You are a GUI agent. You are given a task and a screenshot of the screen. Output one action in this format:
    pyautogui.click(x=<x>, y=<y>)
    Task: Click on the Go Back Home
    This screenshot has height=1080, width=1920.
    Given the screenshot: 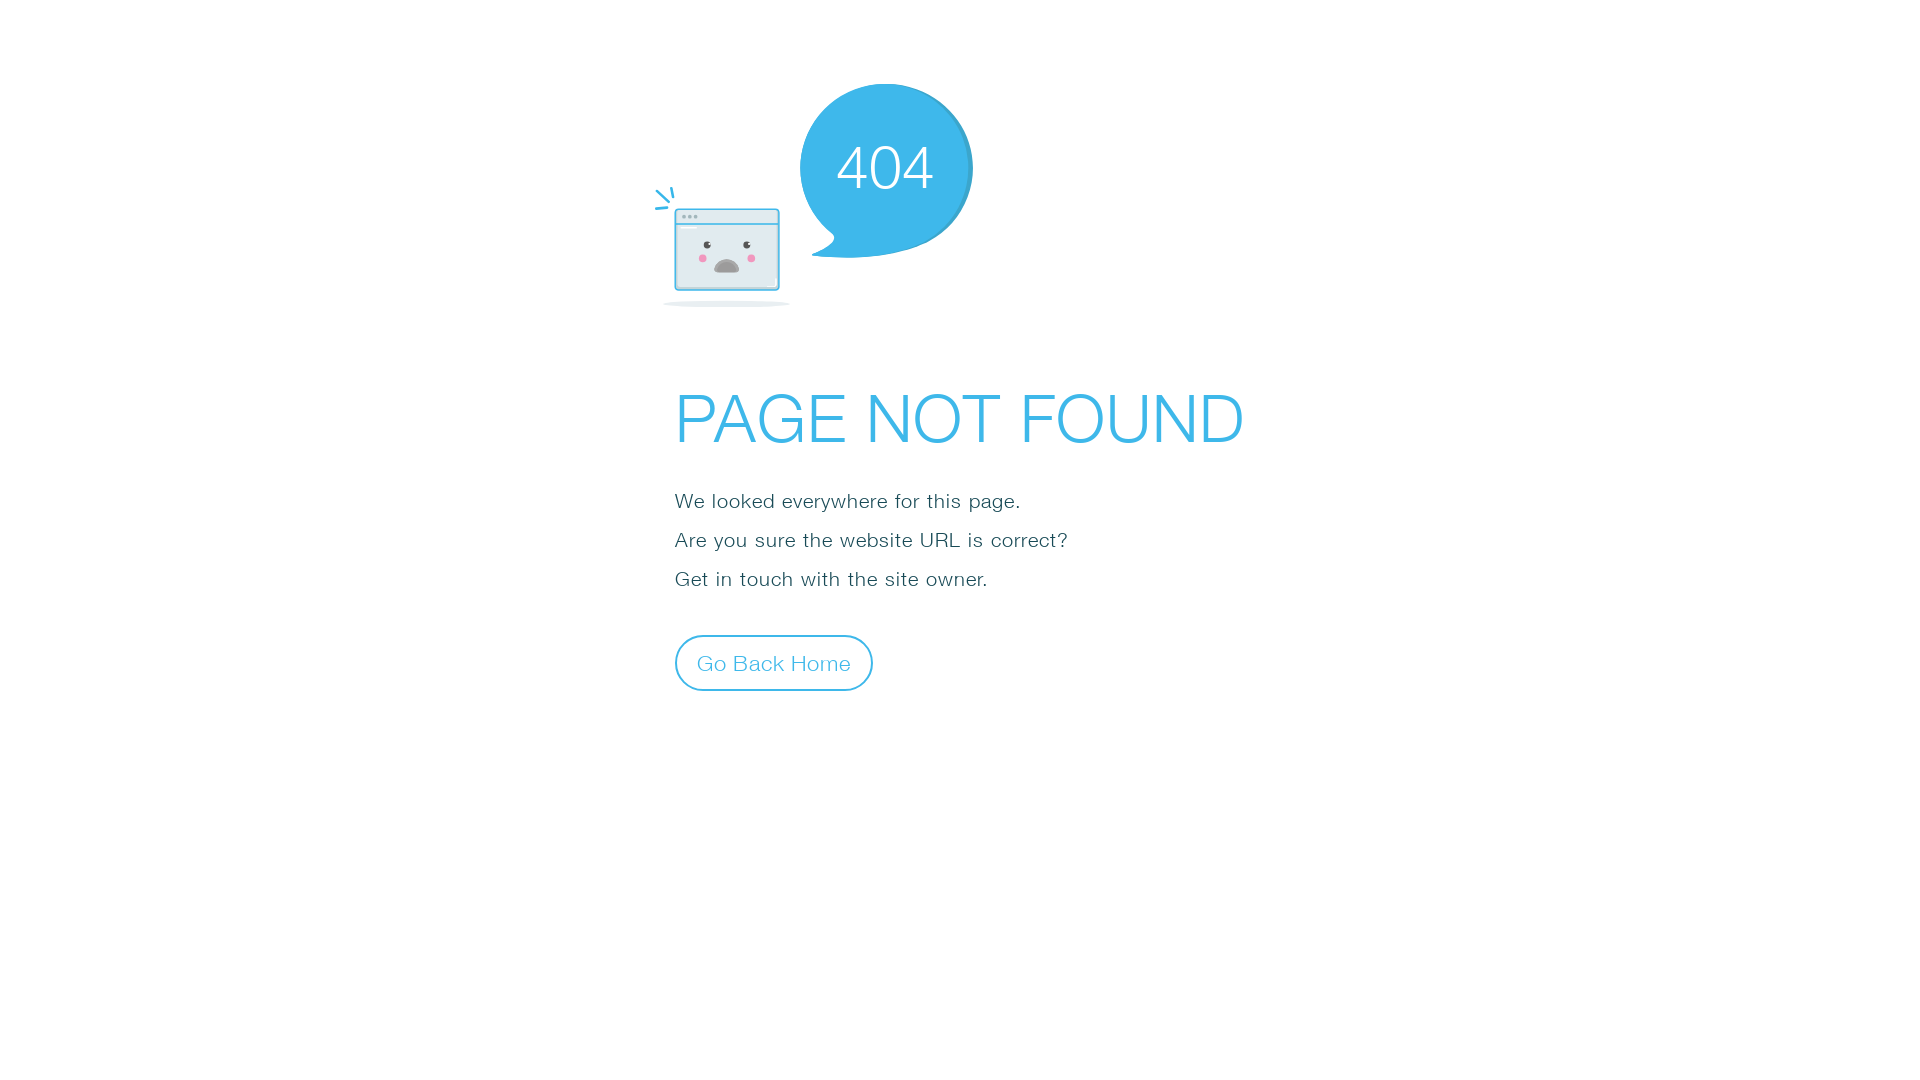 What is the action you would take?
    pyautogui.click(x=774, y=662)
    